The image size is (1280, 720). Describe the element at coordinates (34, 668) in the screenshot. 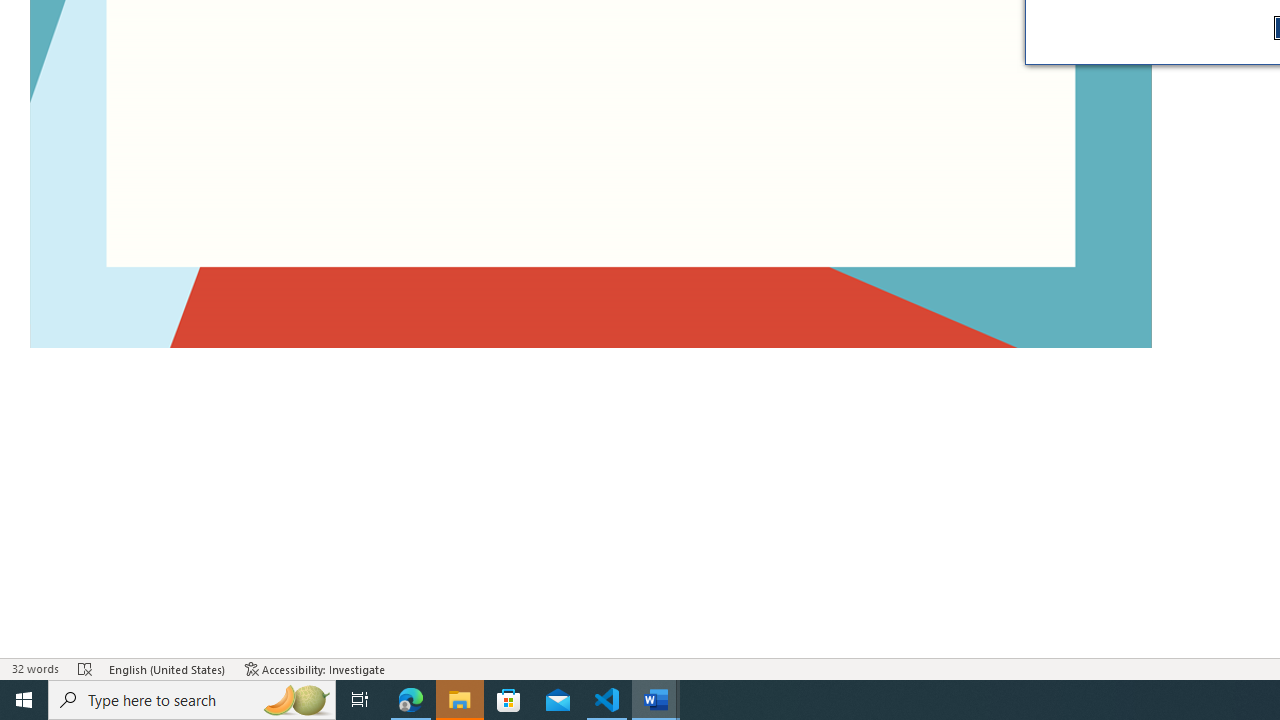

I see `Word Count 32 words` at that location.